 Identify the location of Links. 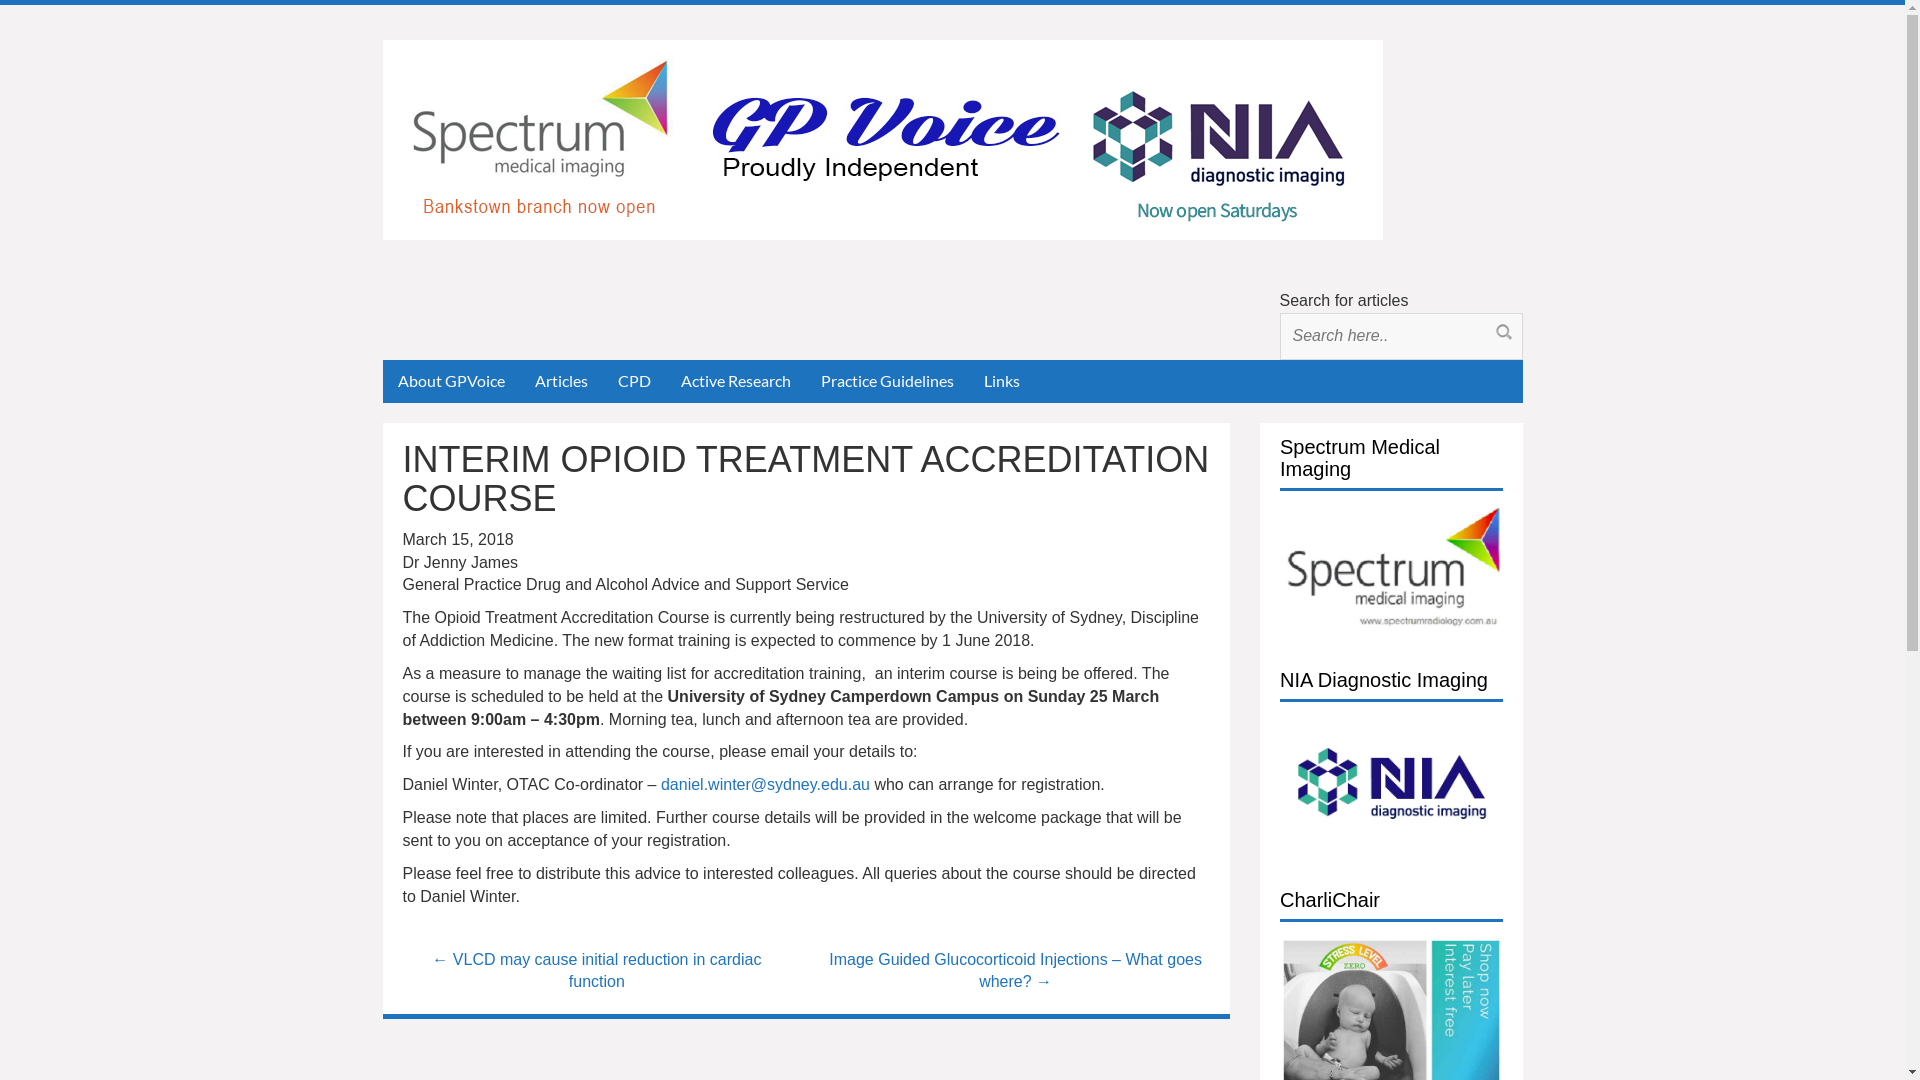
(1001, 382).